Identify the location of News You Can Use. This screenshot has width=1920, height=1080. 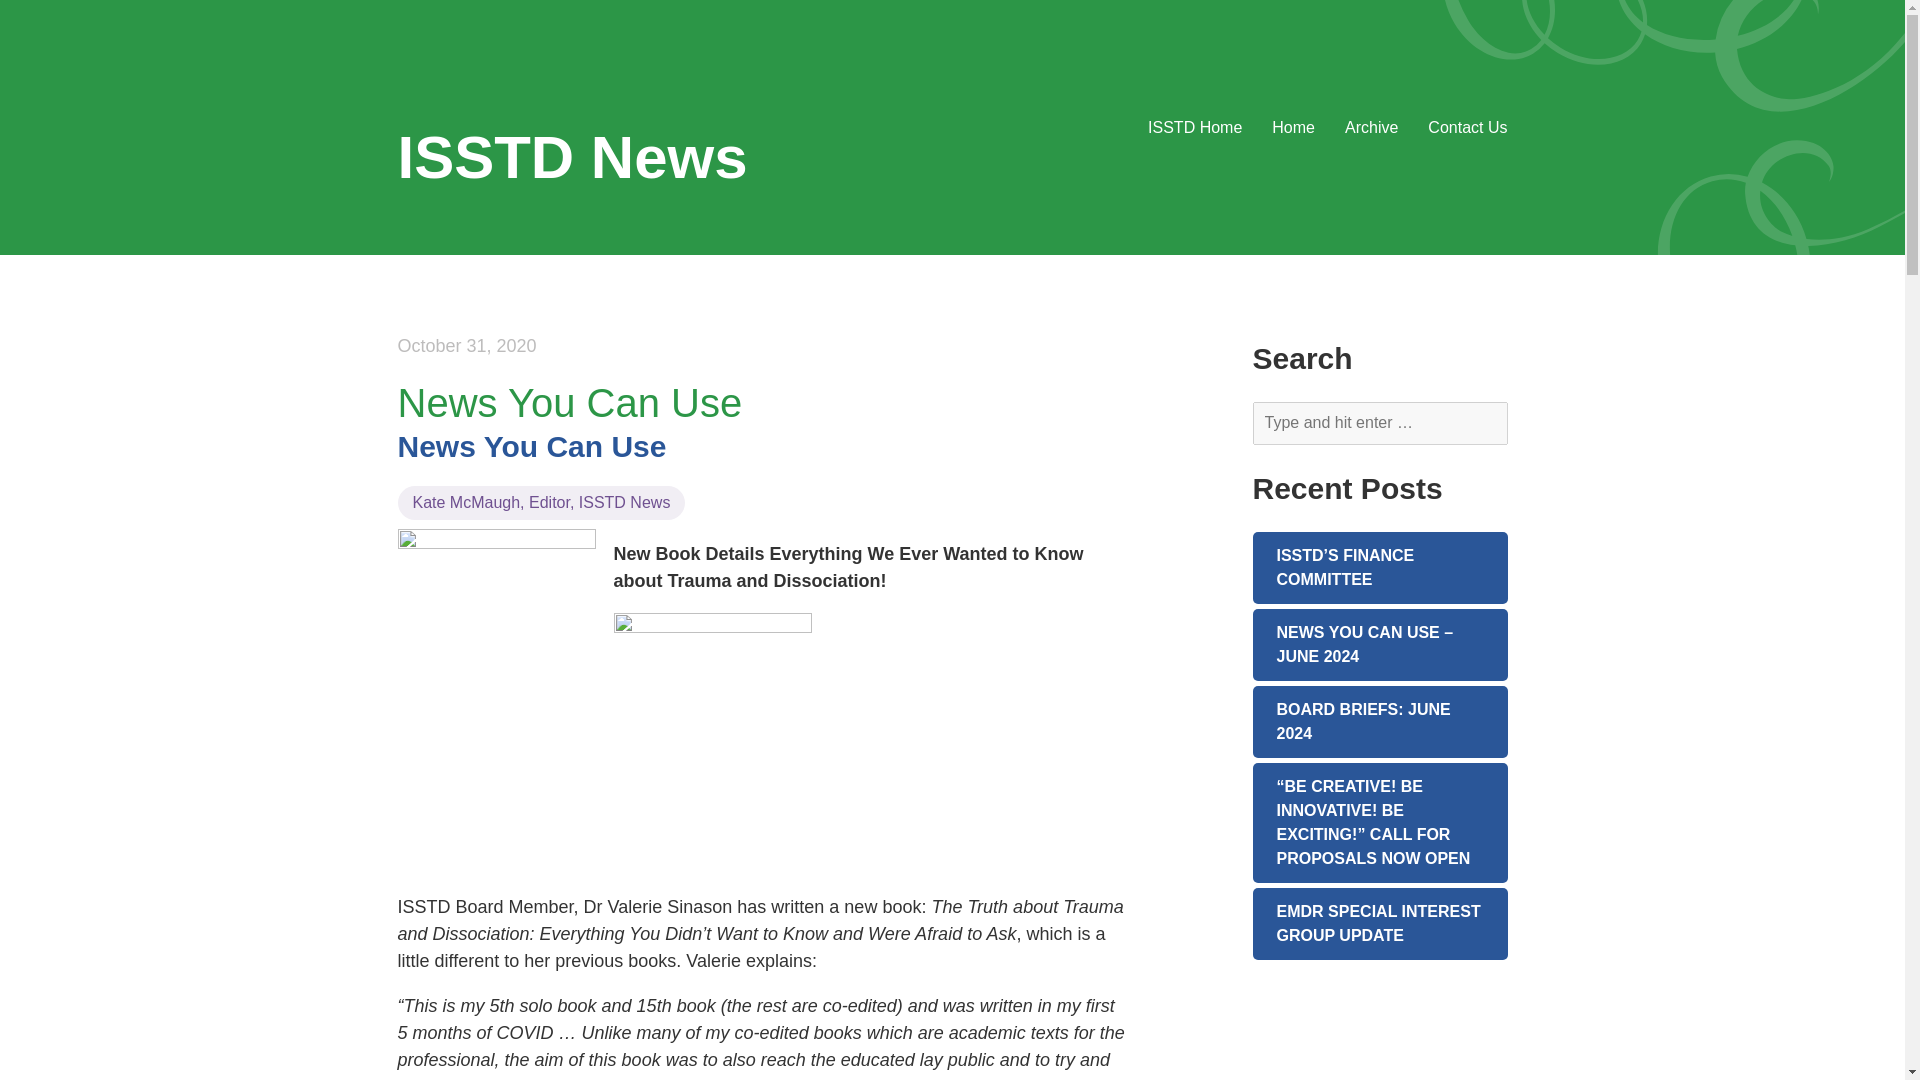
(570, 403).